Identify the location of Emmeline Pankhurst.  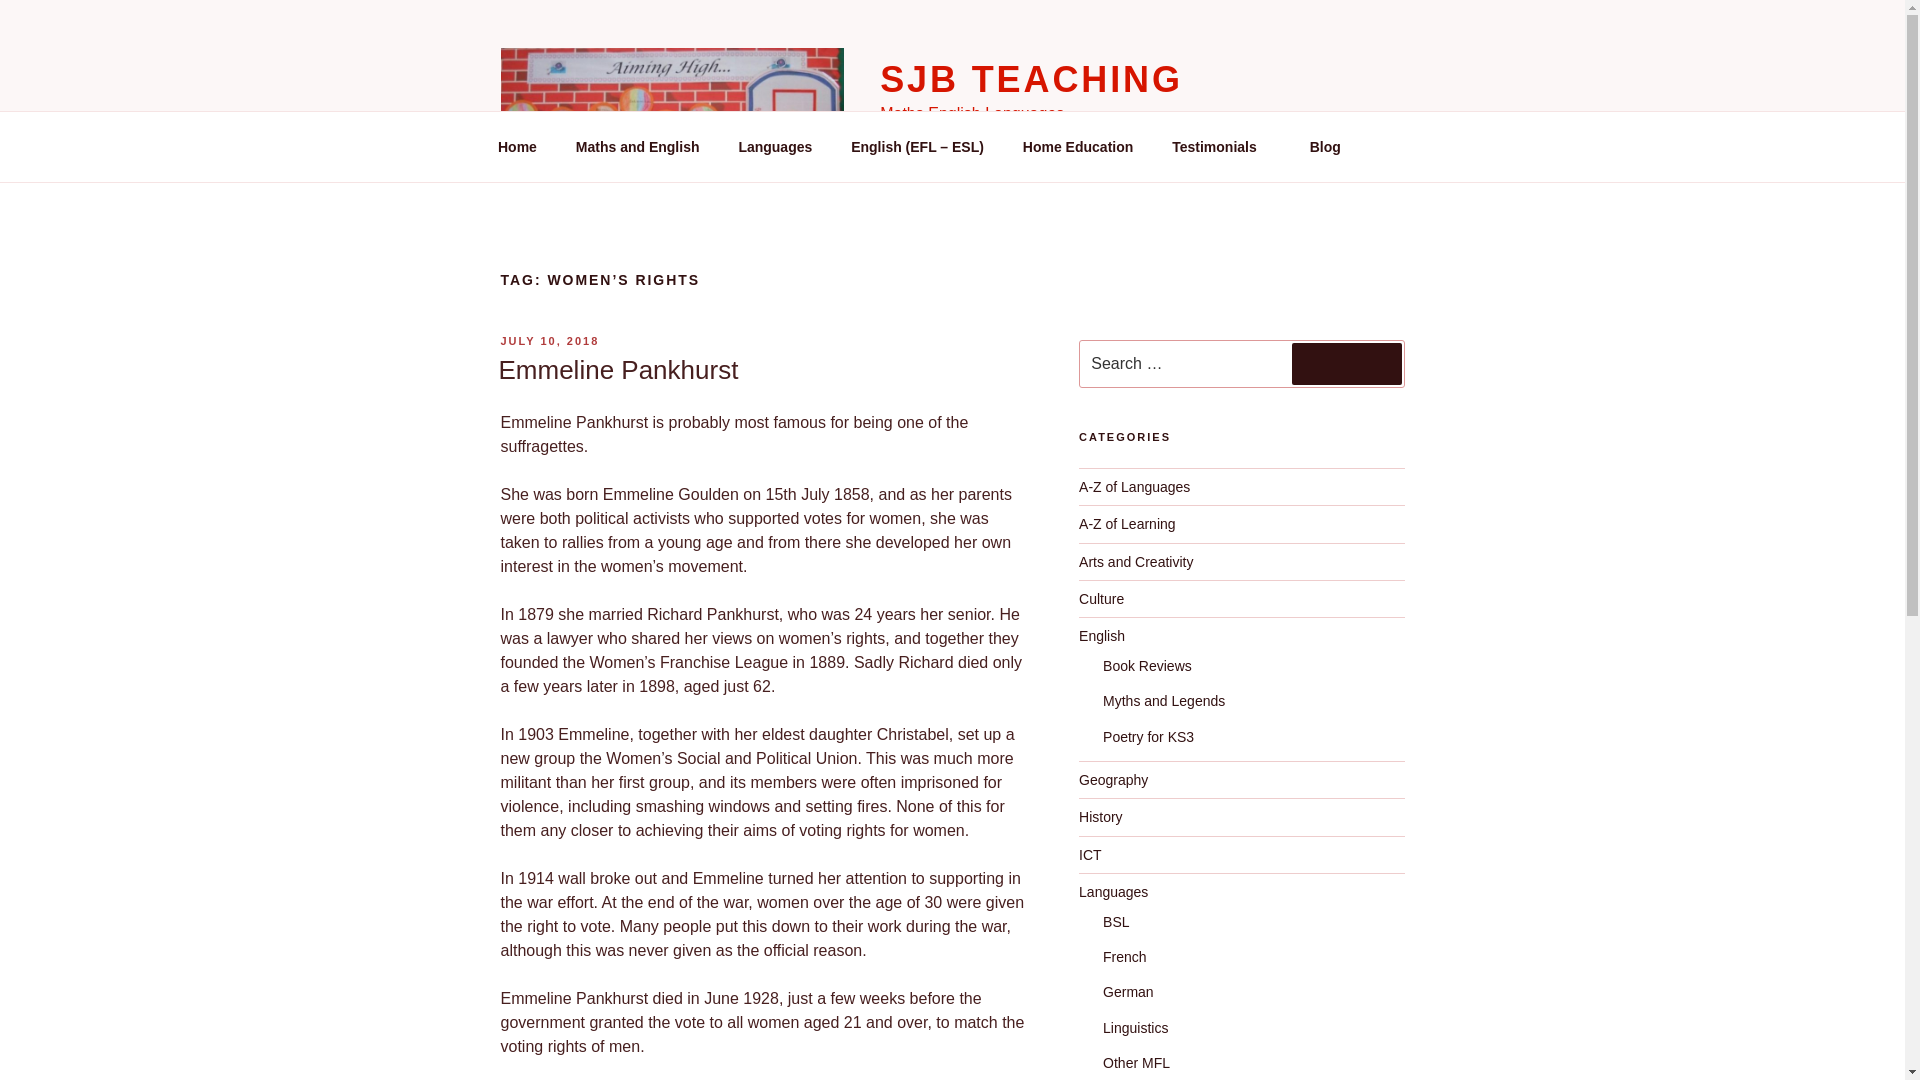
(617, 370).